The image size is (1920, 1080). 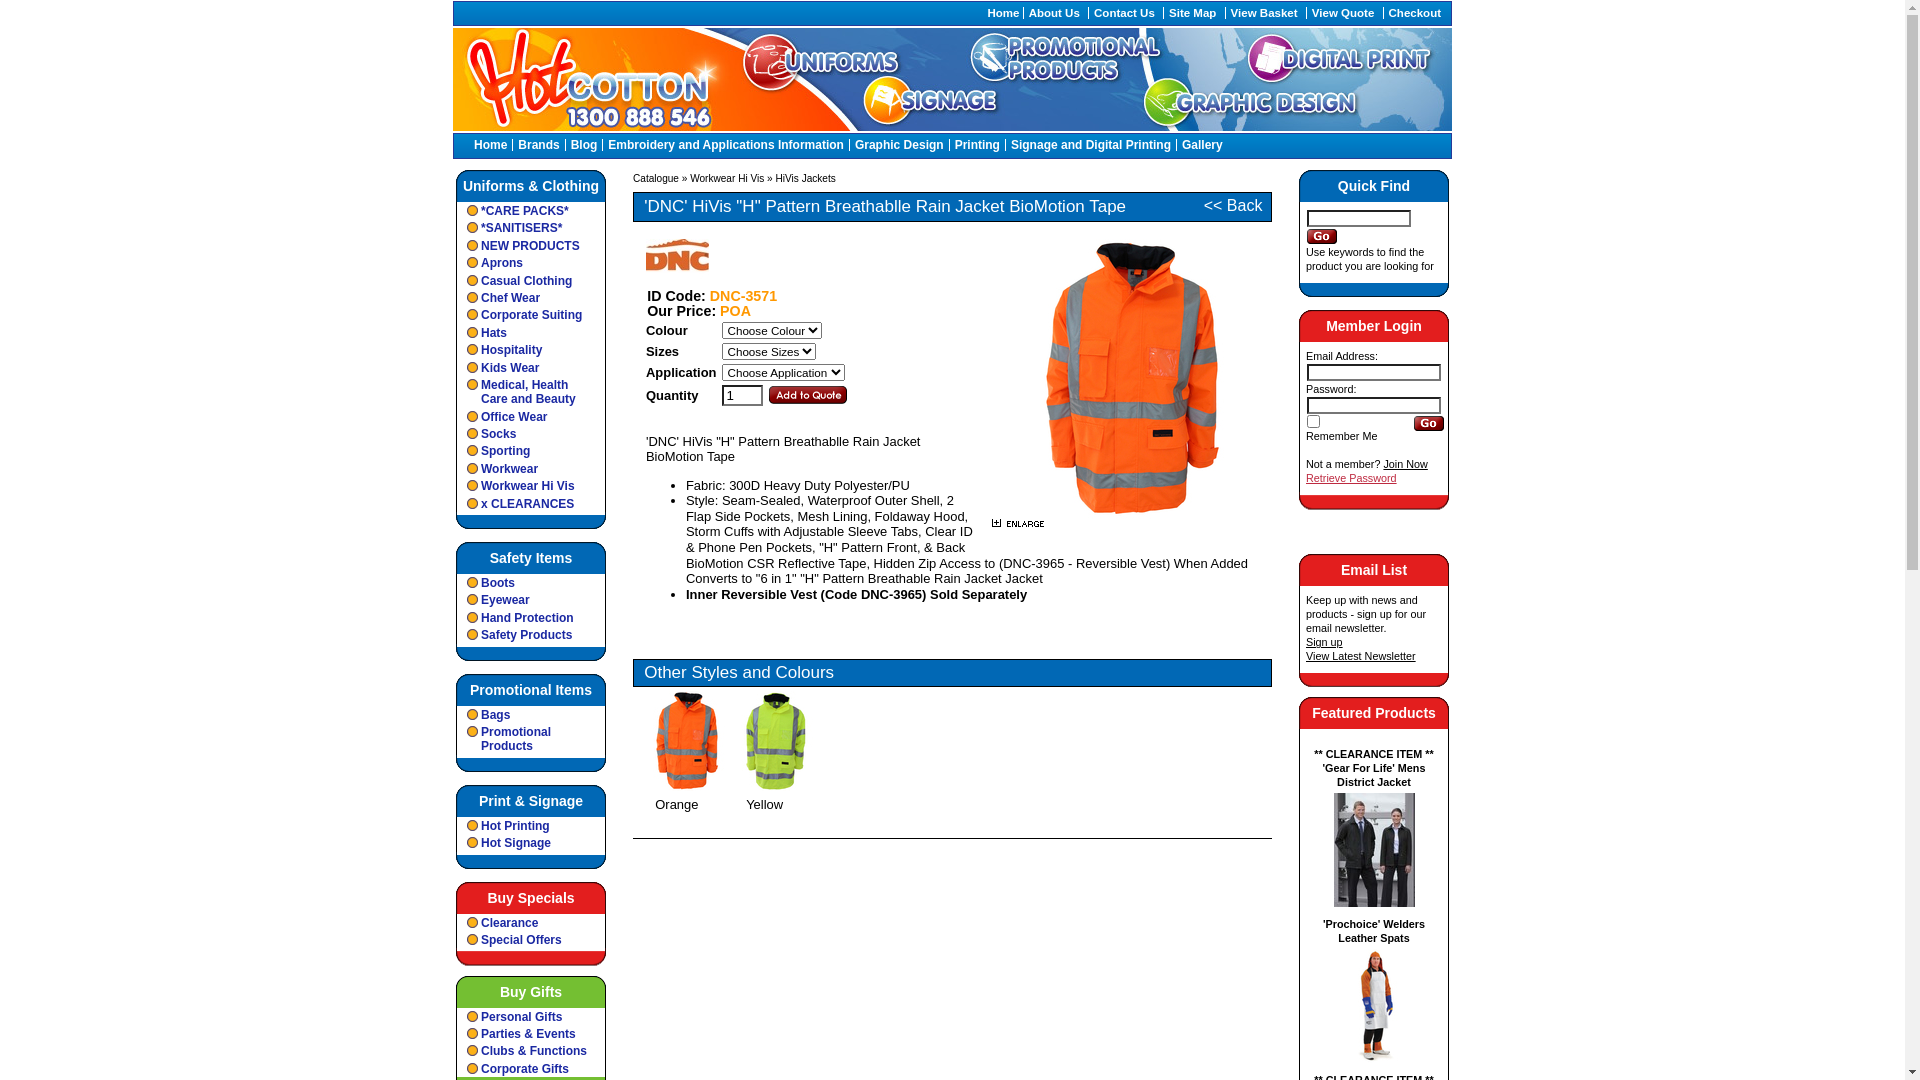 What do you see at coordinates (1264, 13) in the screenshot?
I see `View Basket` at bounding box center [1264, 13].